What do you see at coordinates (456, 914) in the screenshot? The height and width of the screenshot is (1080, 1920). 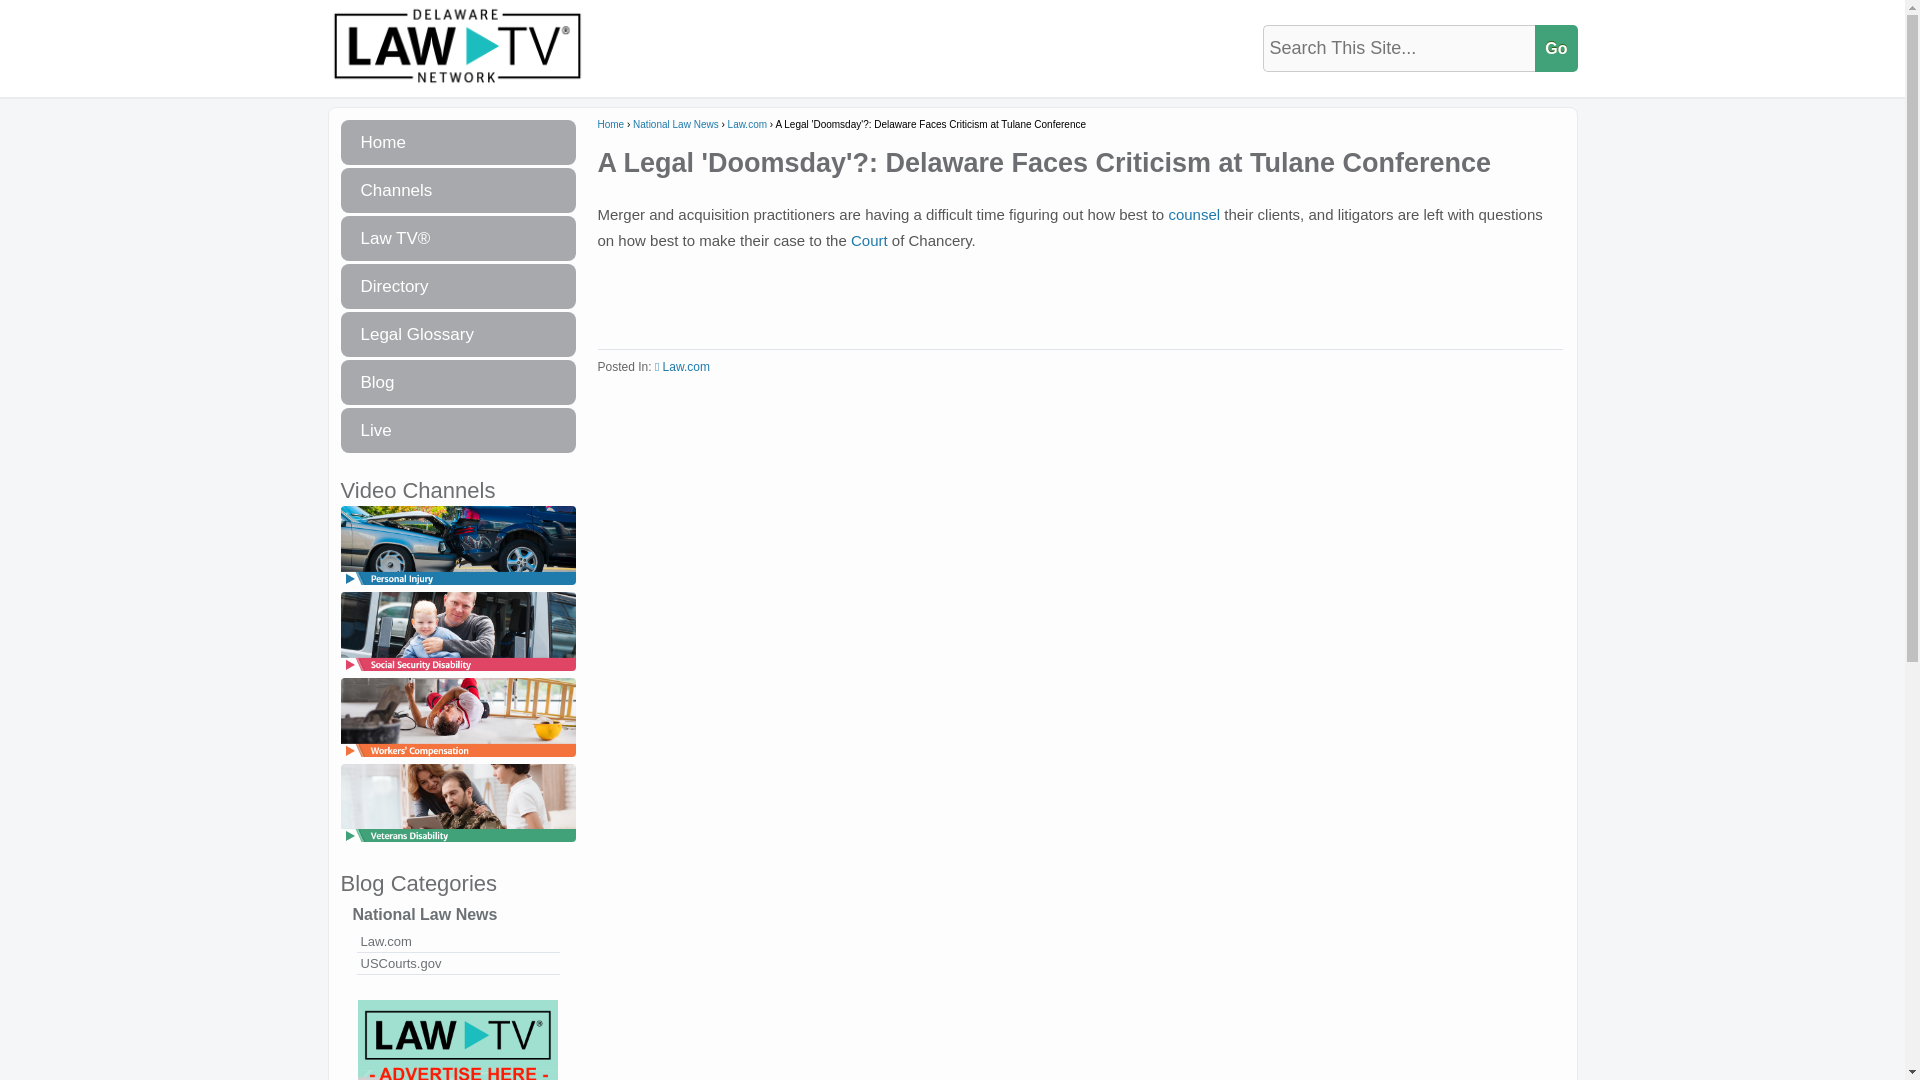 I see `National Law News` at bounding box center [456, 914].